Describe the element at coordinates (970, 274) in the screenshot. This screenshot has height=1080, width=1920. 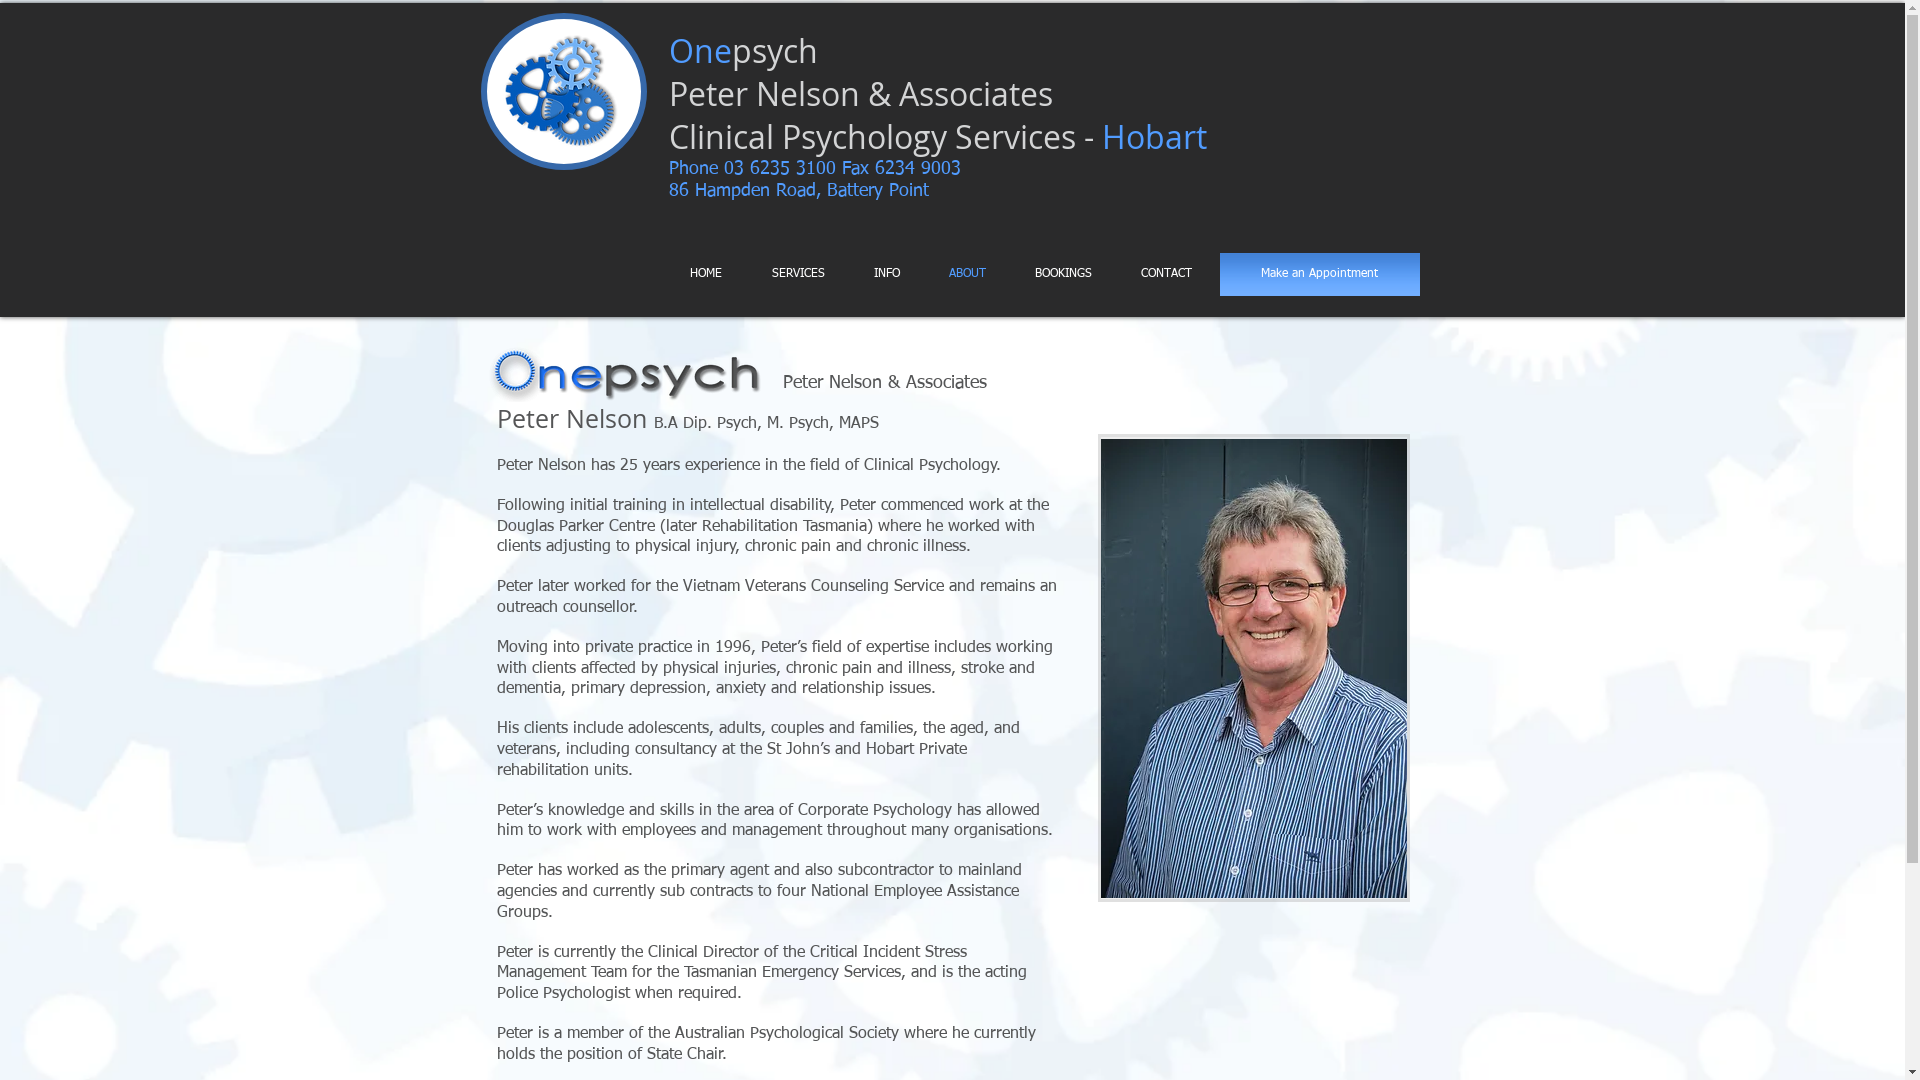
I see `ABOUT` at that location.